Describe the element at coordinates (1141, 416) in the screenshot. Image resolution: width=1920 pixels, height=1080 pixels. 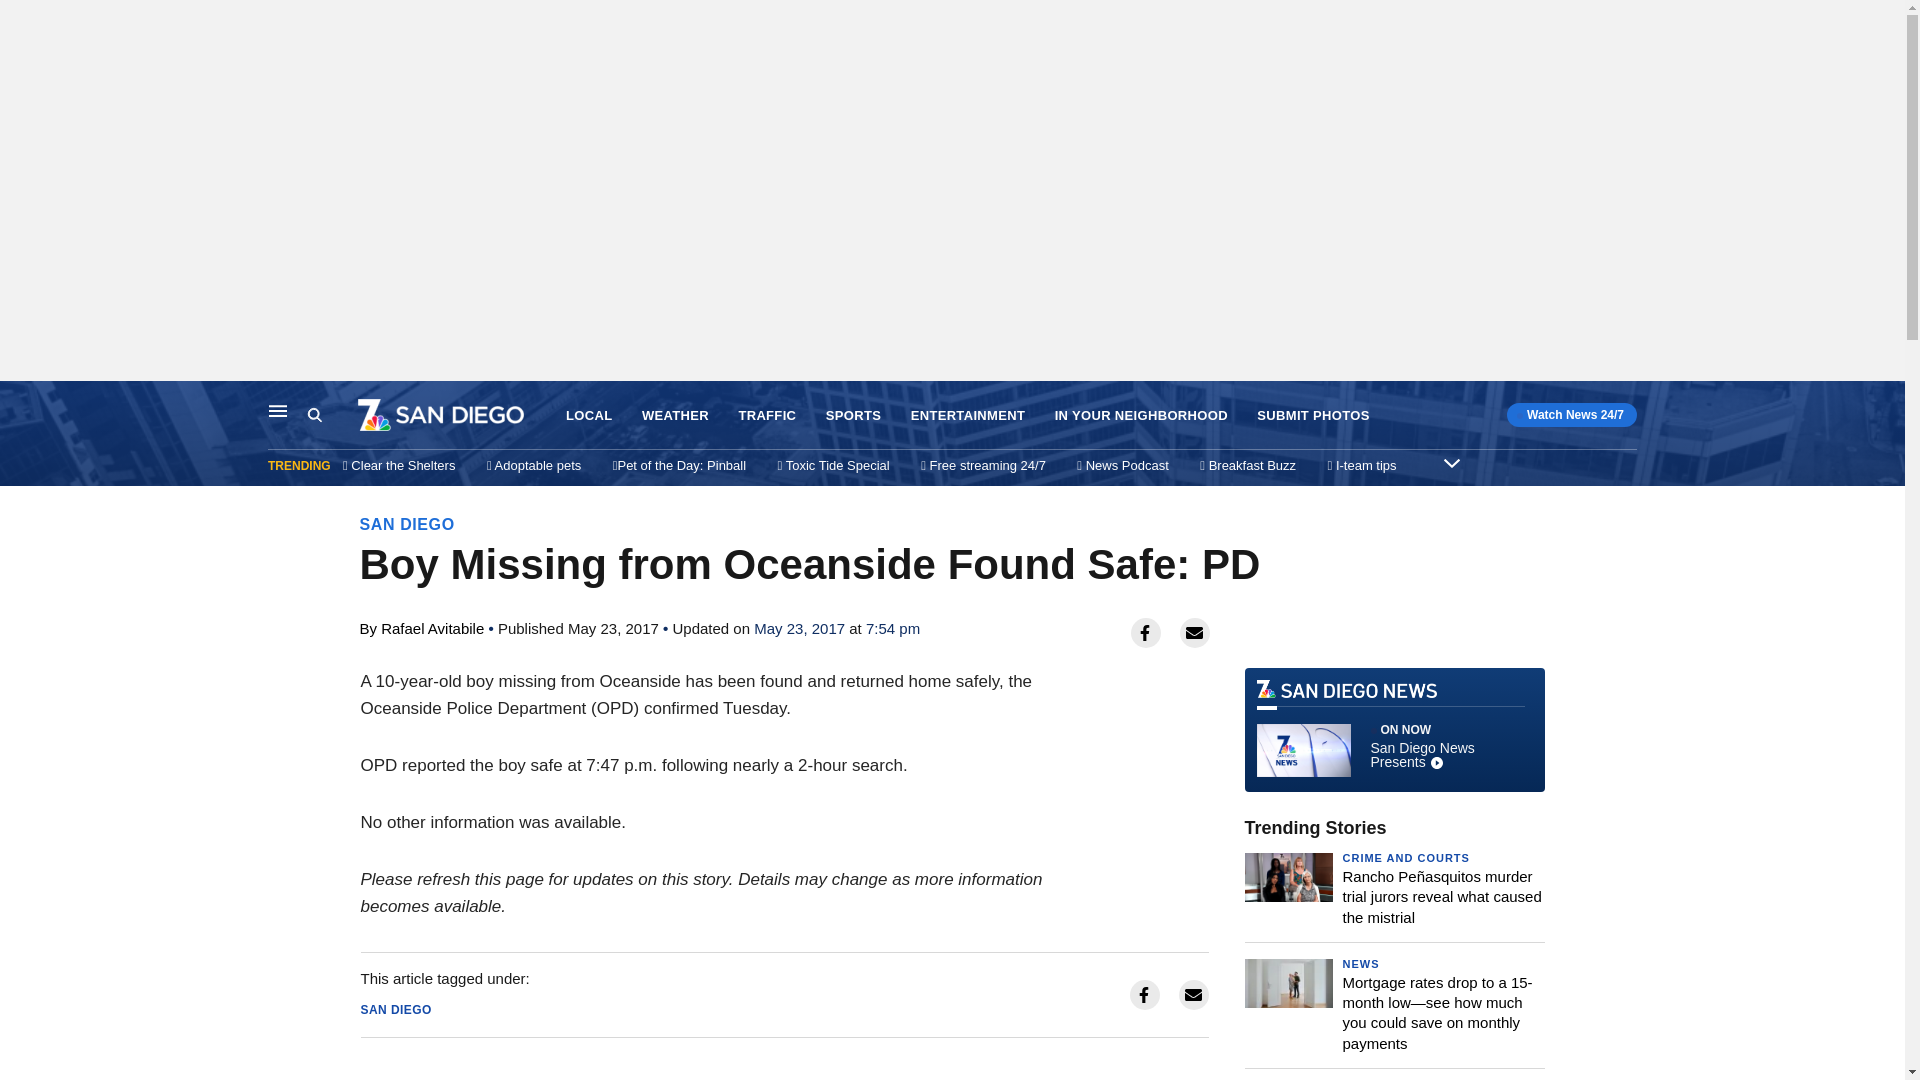
I see `Search` at that location.